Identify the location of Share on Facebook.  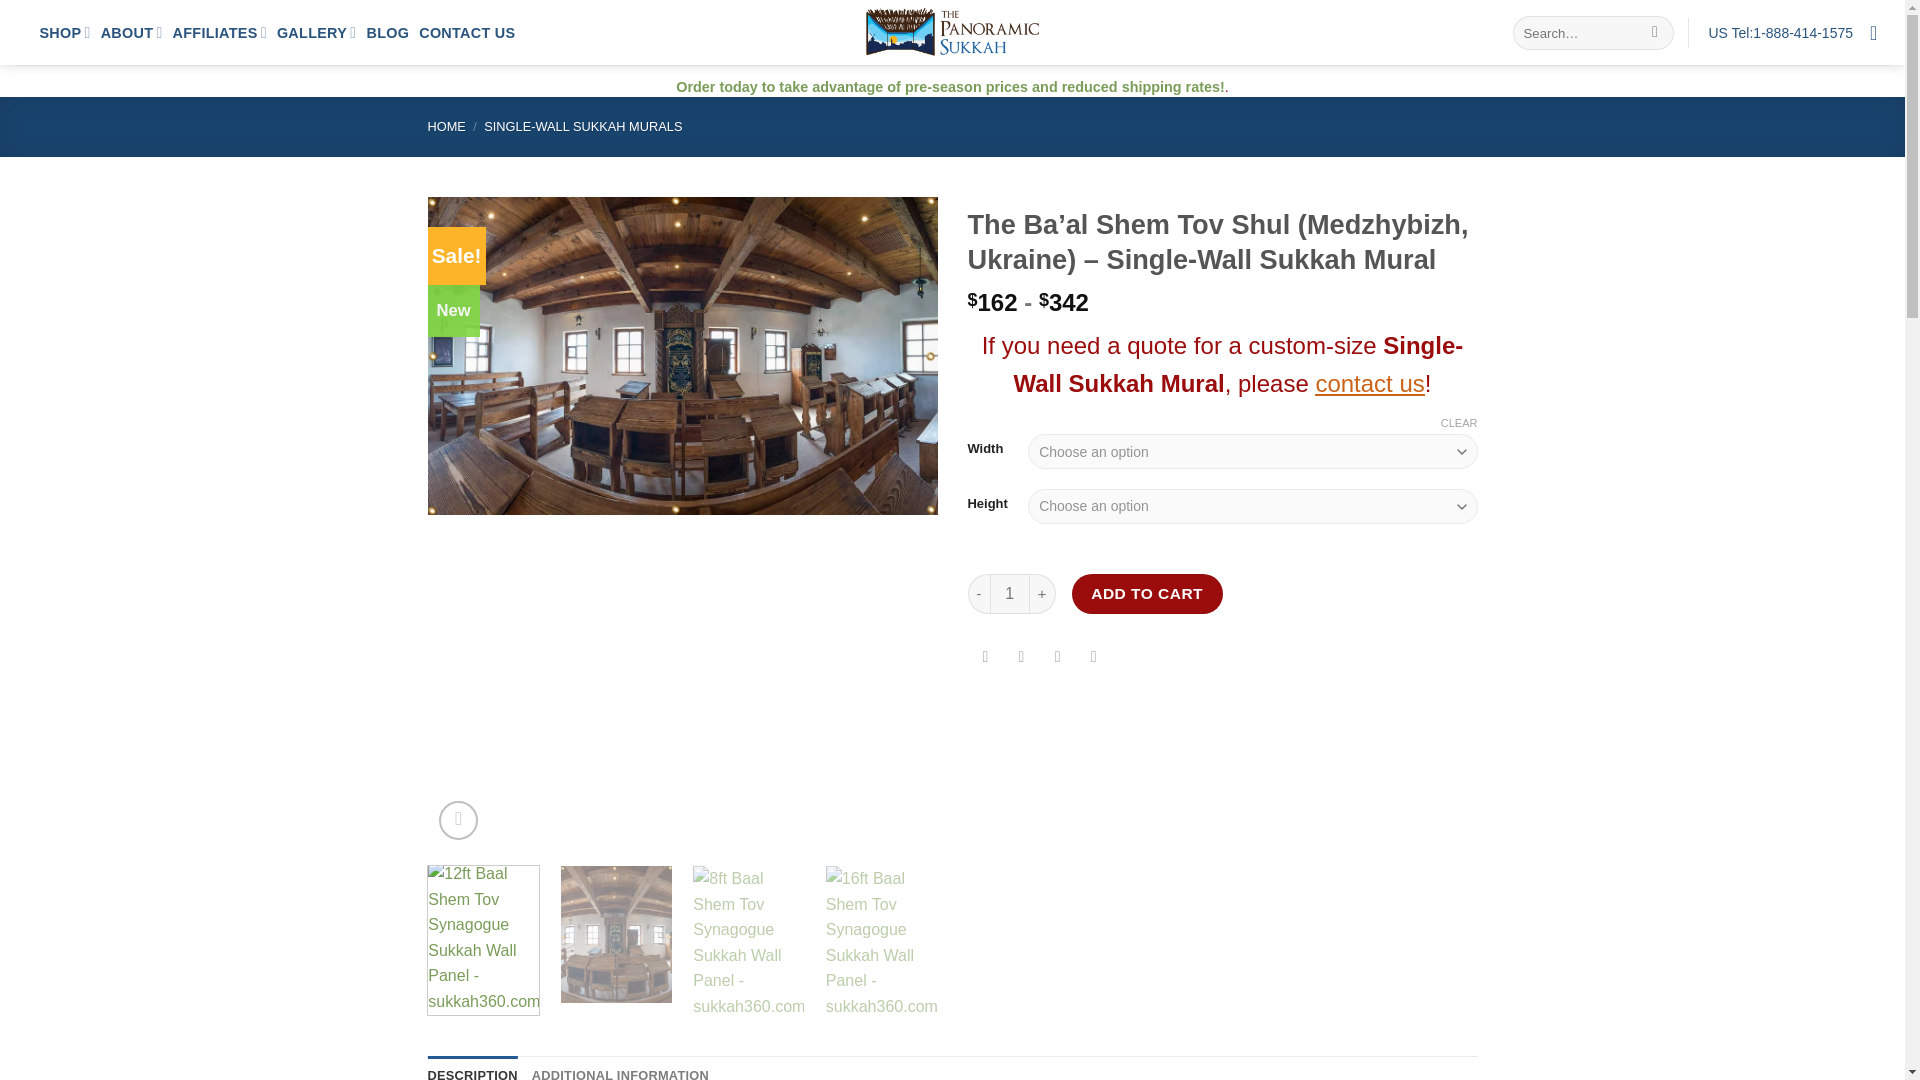
(986, 659).